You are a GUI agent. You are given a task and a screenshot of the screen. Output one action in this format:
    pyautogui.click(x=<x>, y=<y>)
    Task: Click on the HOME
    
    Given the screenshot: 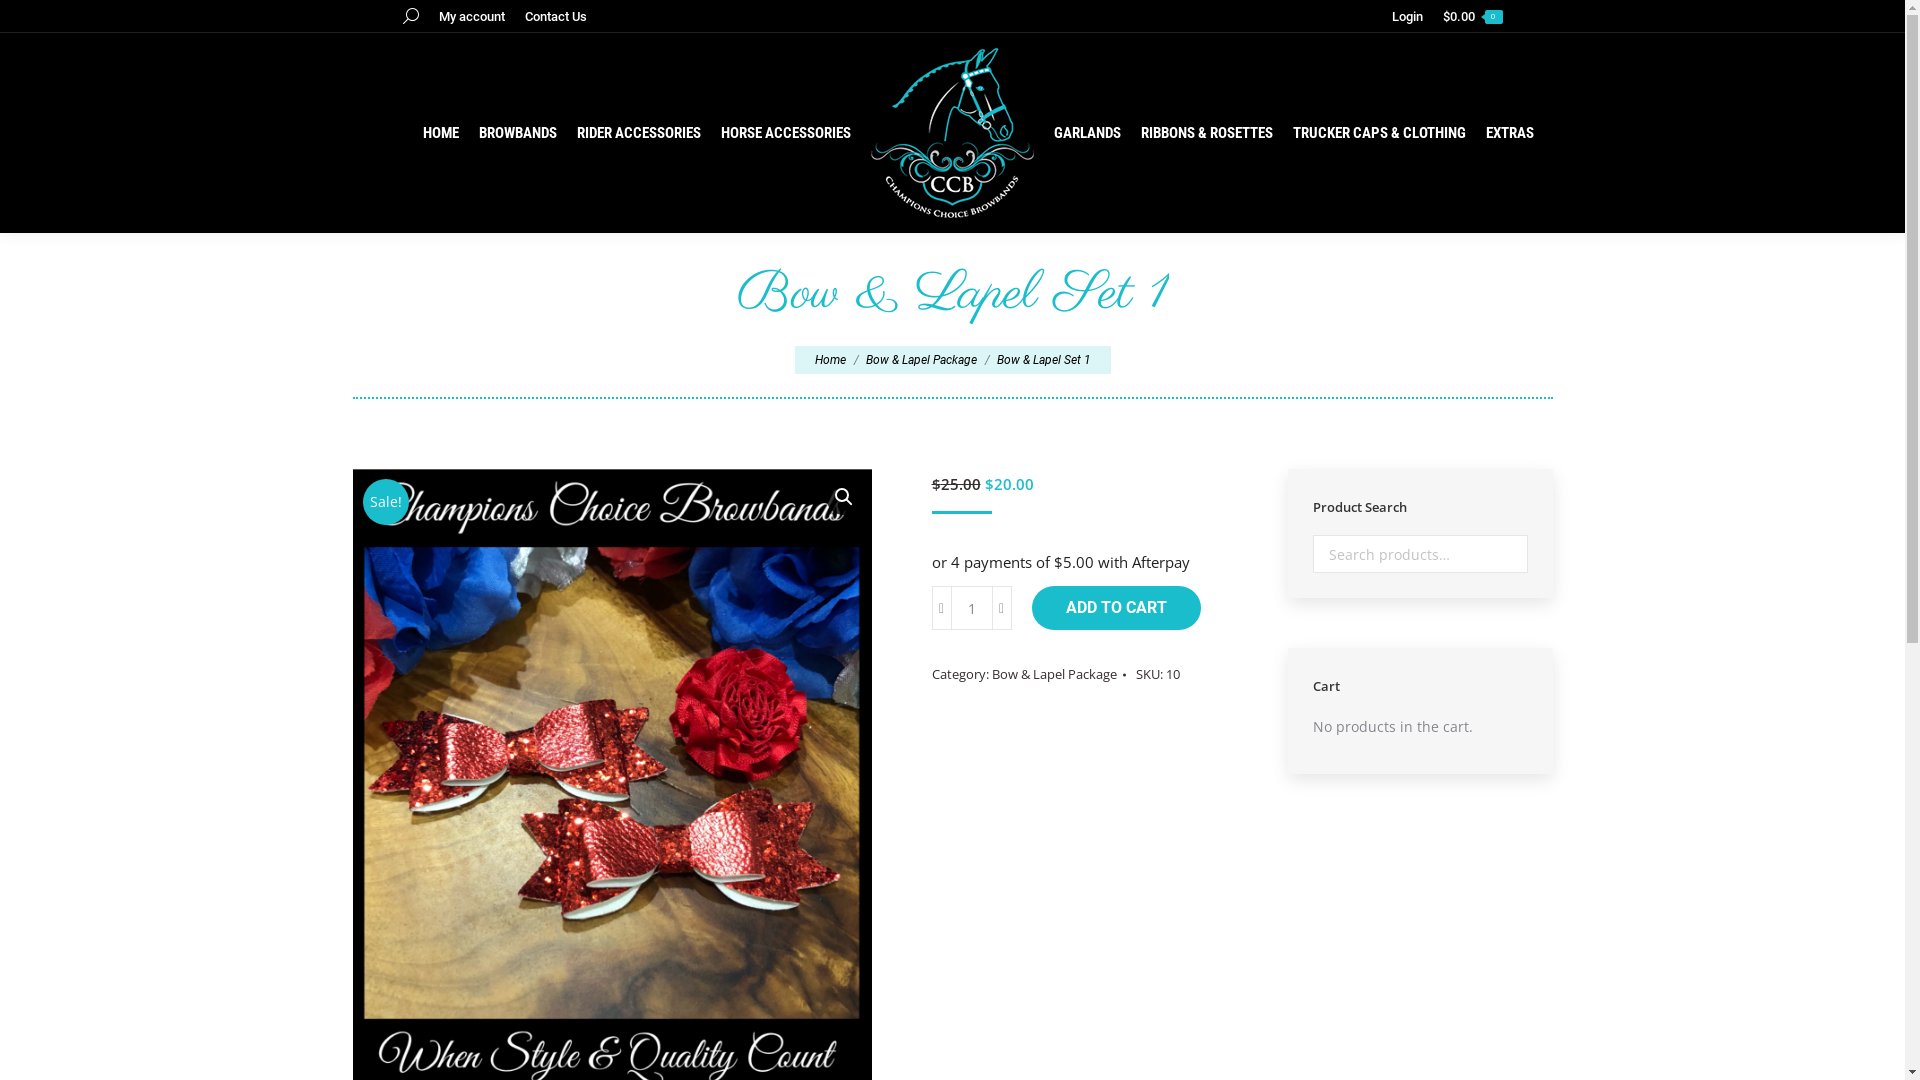 What is the action you would take?
    pyautogui.click(x=441, y=134)
    